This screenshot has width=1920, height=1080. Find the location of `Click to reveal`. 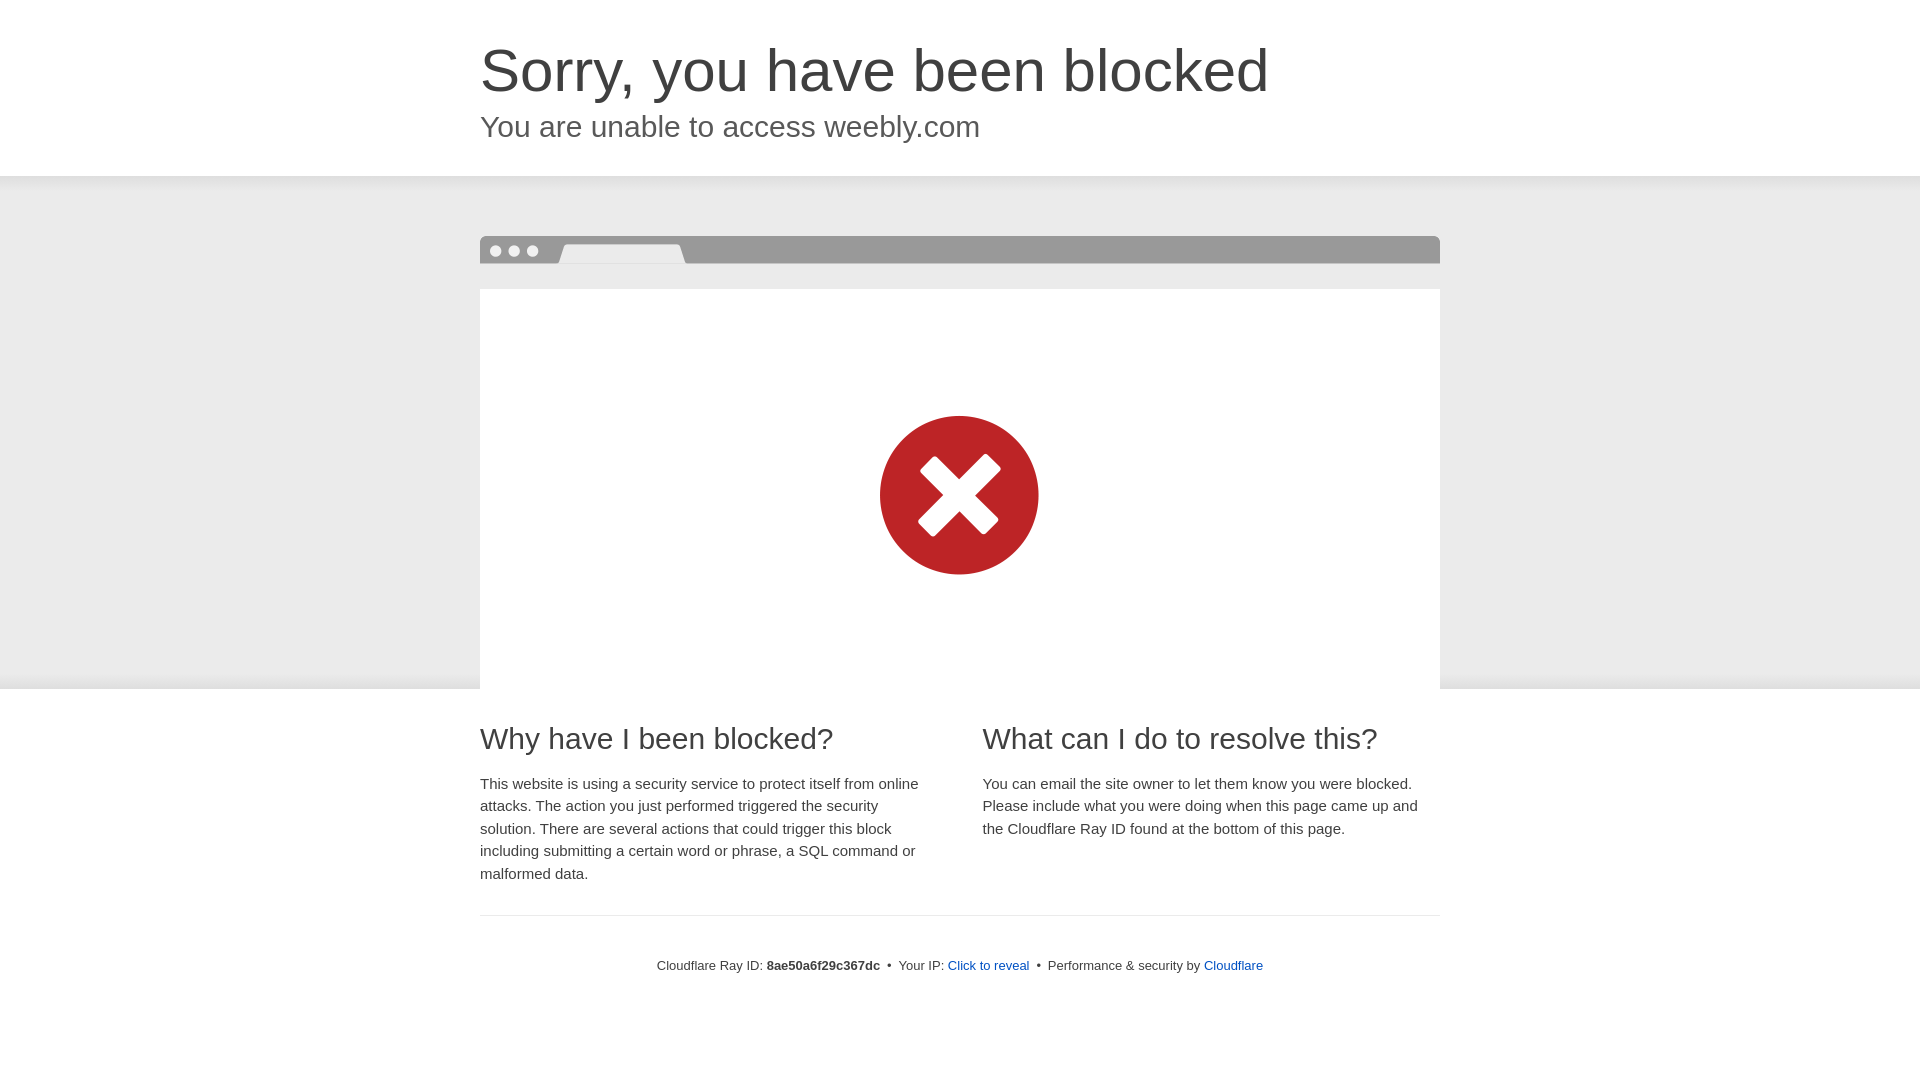

Click to reveal is located at coordinates (988, 966).